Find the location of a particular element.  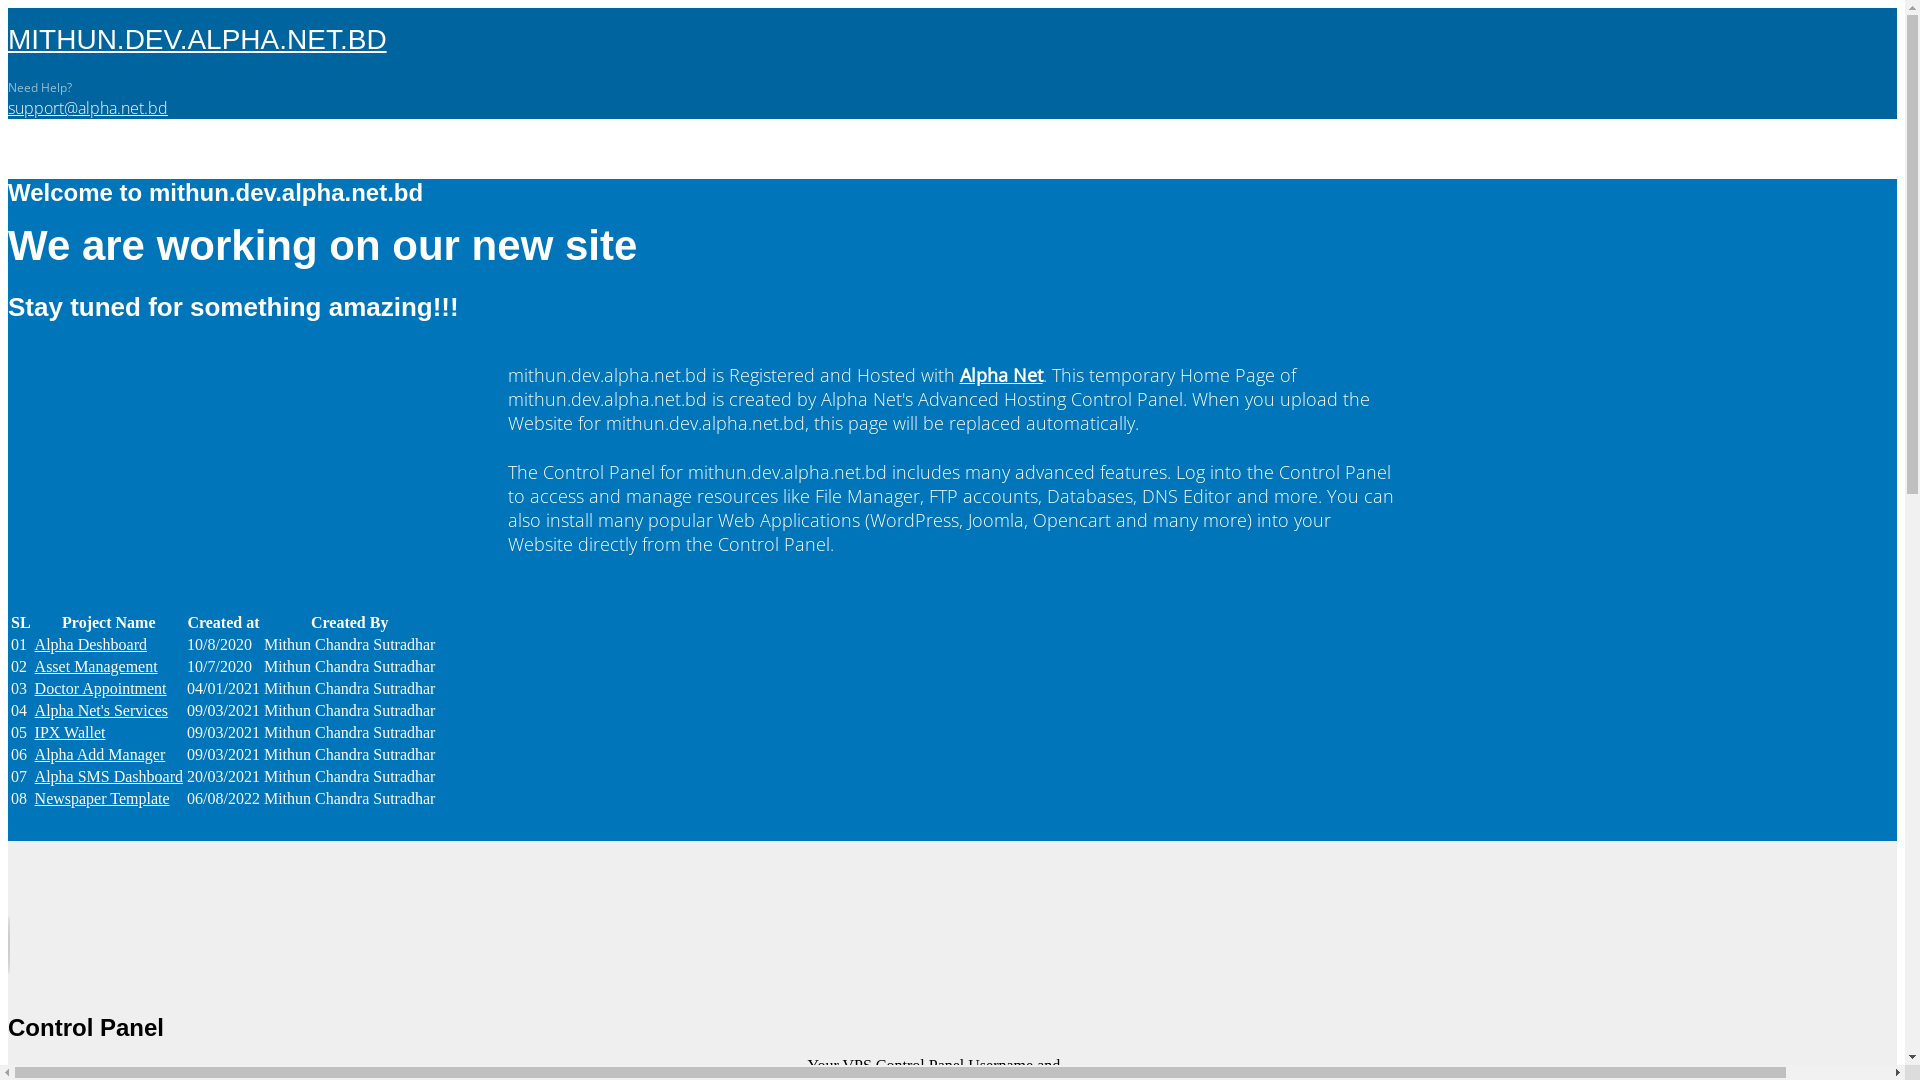

Alpha Deshboard is located at coordinates (91, 644).